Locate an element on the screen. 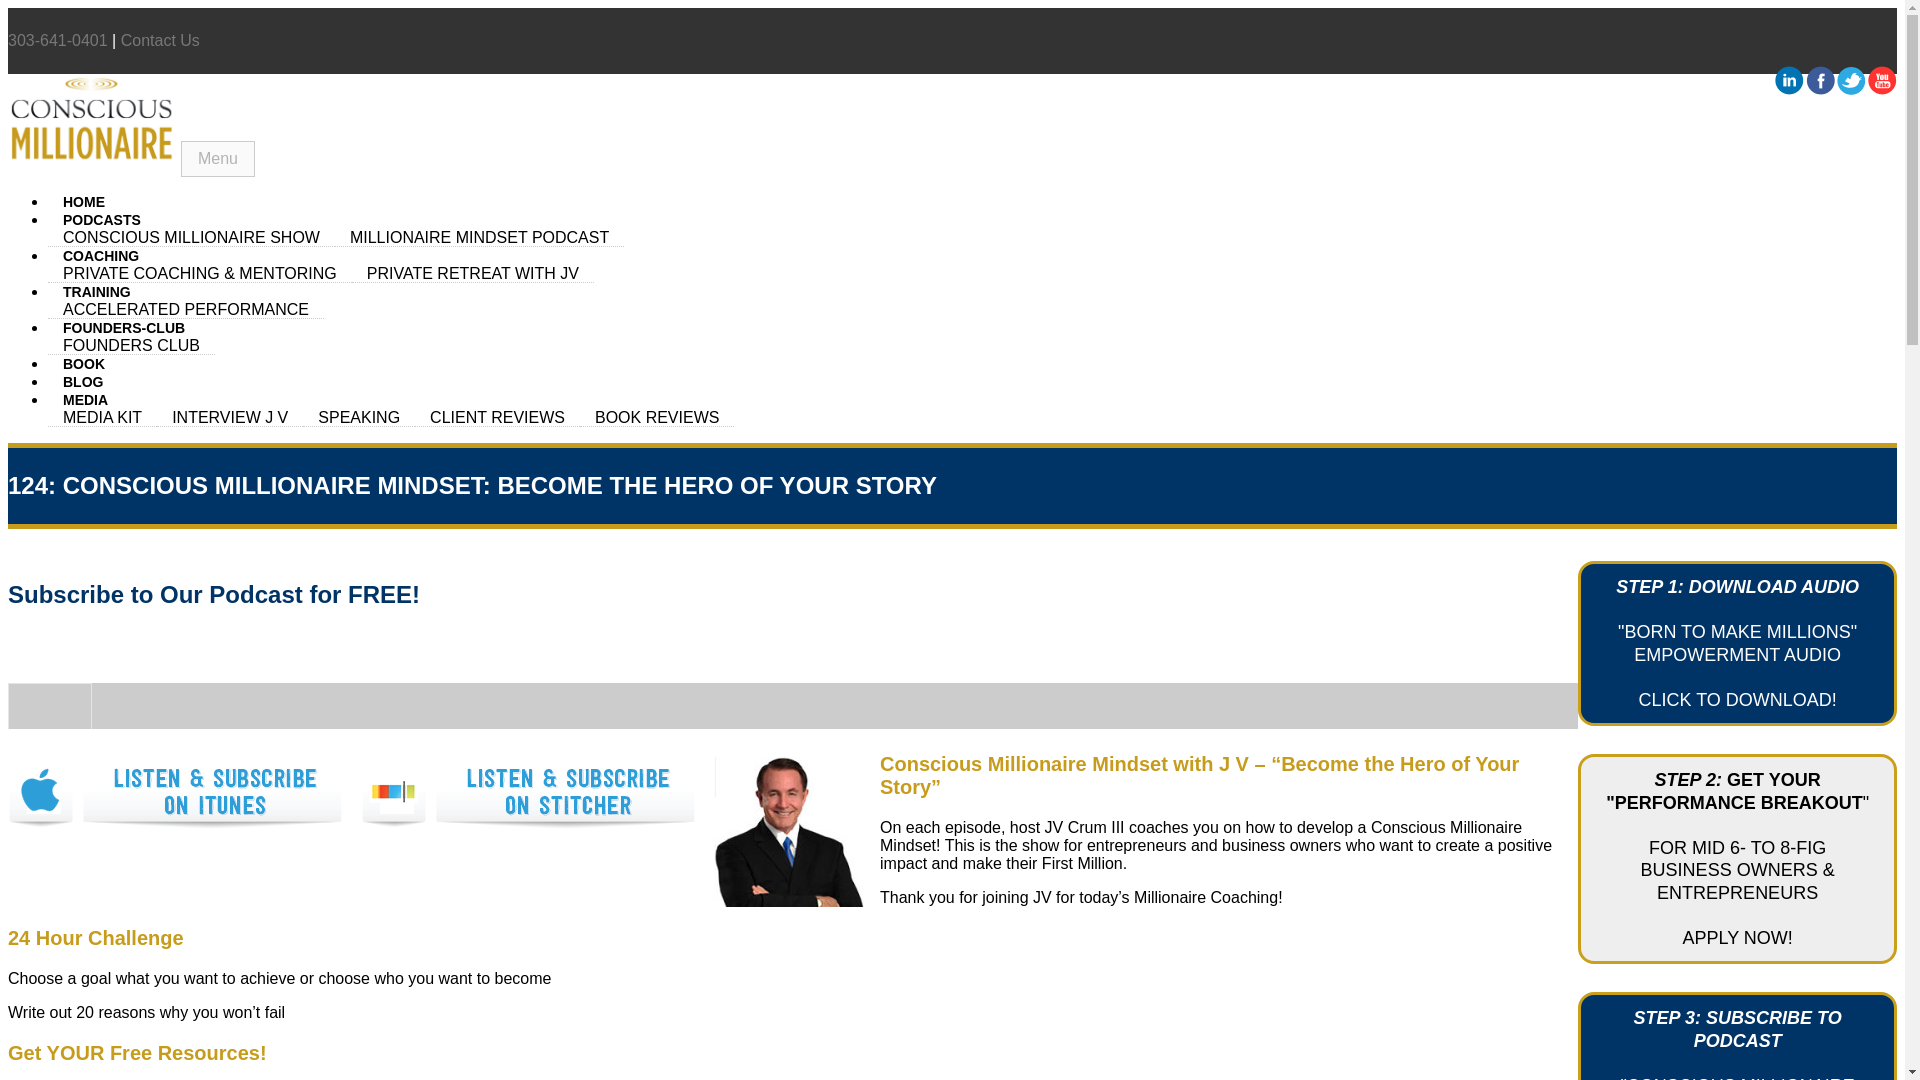 The height and width of the screenshot is (1080, 1920). ACCELERATED PERFORMANCE is located at coordinates (186, 310).